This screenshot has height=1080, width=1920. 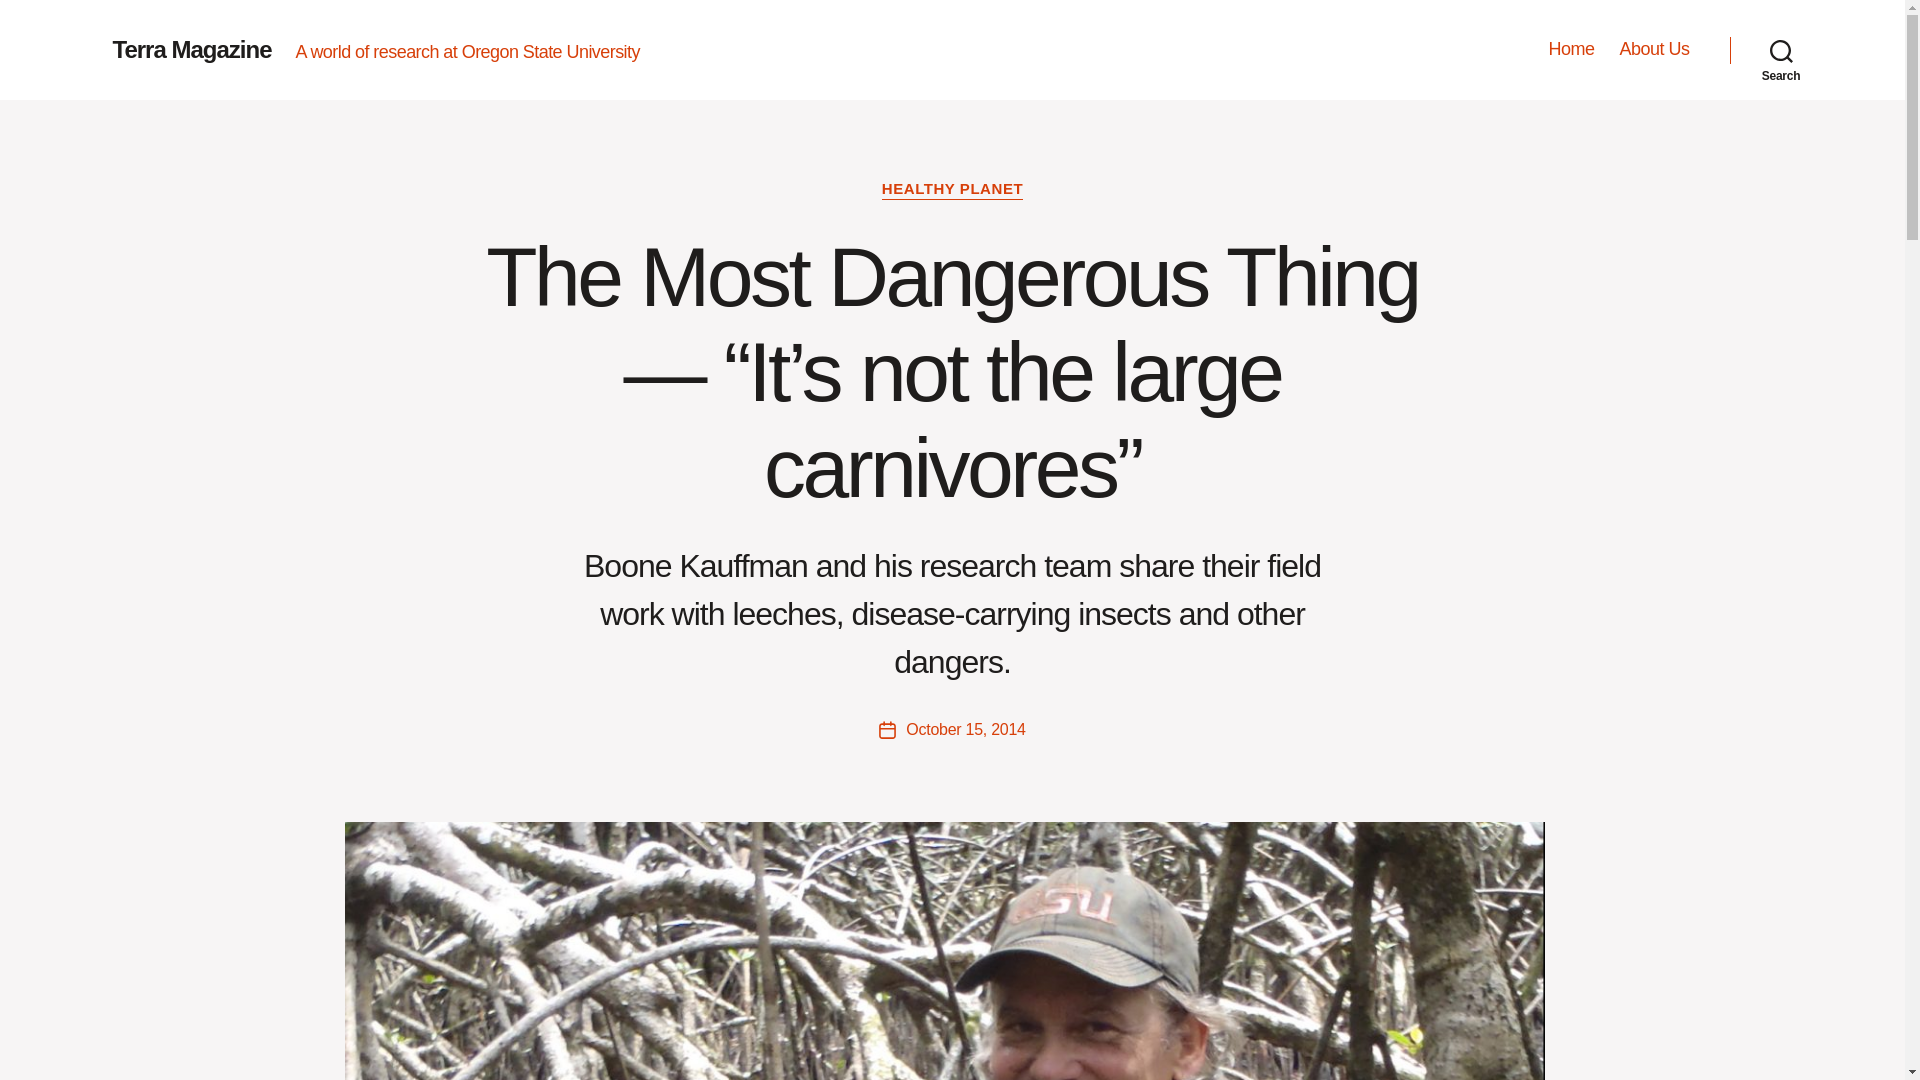 I want to click on About Us, so click(x=1654, y=49).